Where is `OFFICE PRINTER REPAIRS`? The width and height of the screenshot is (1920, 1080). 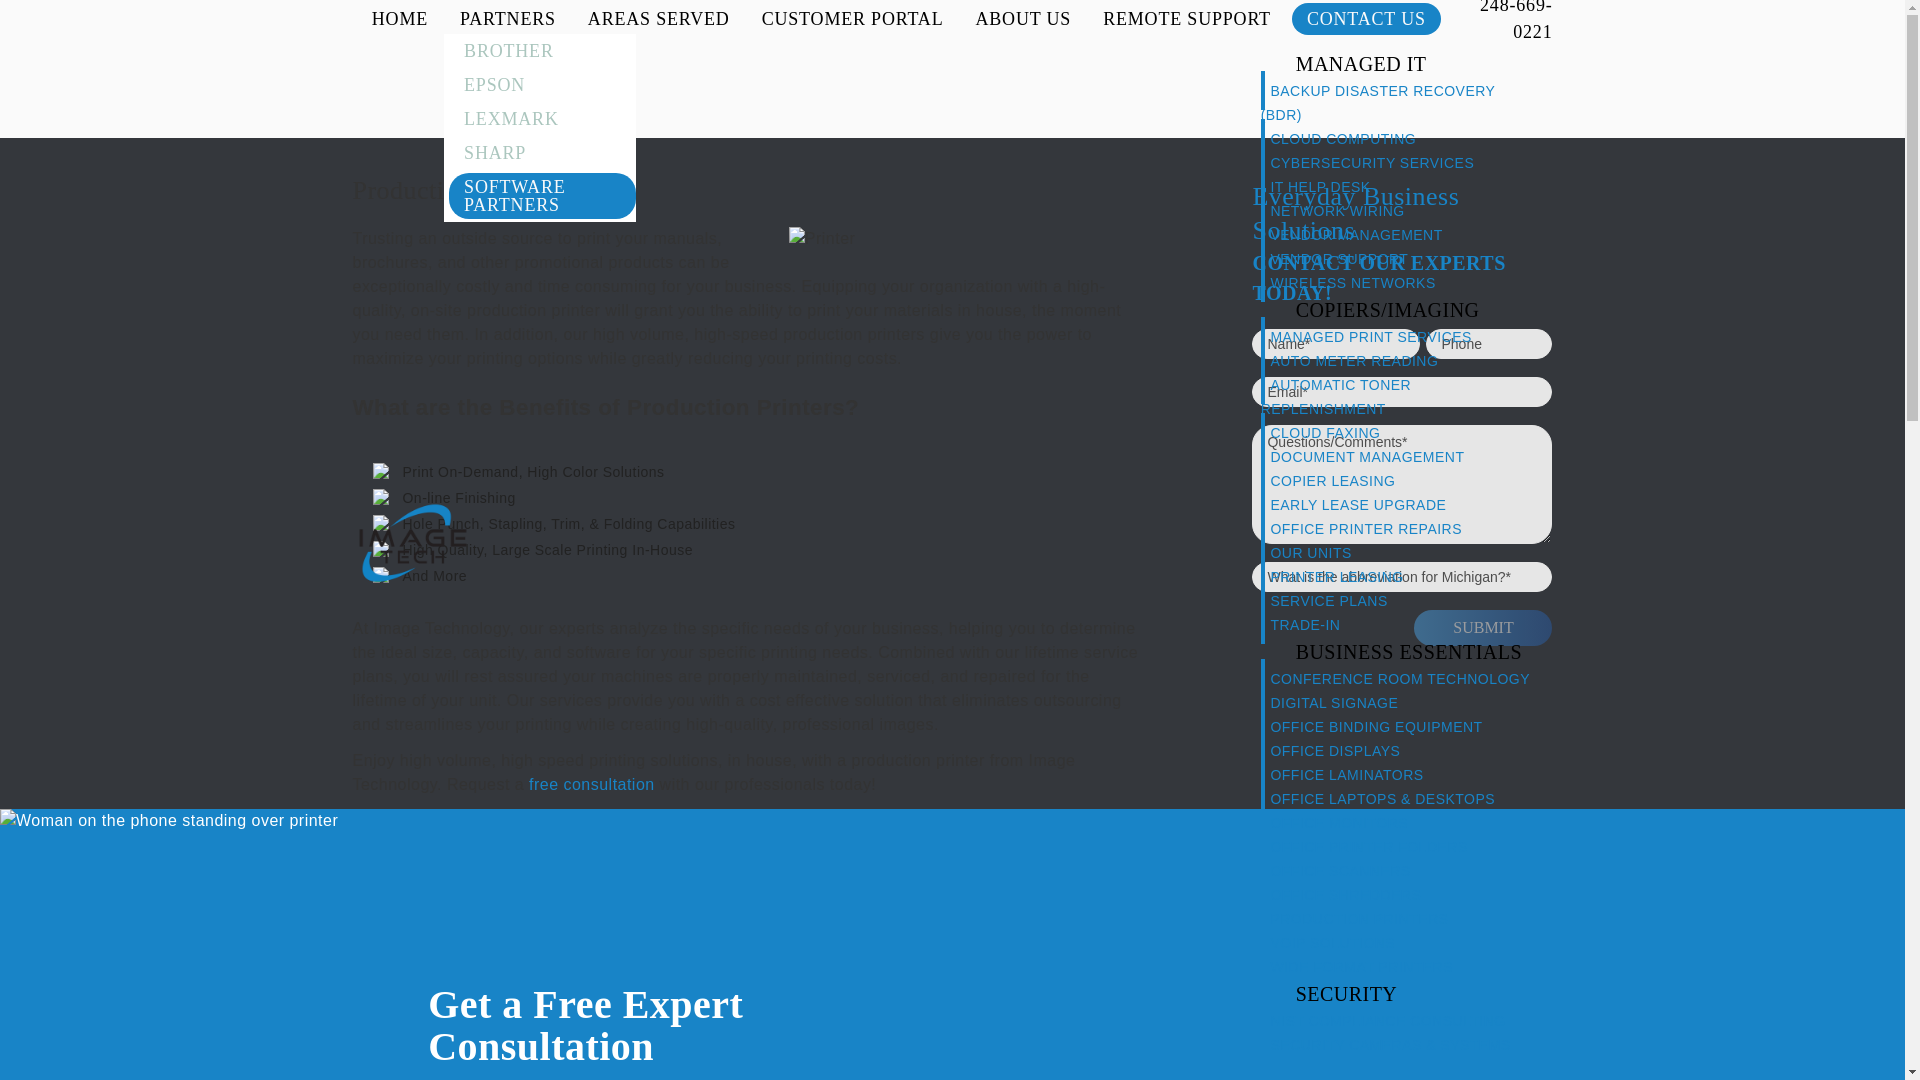 OFFICE PRINTER REPAIRS is located at coordinates (1370, 528).